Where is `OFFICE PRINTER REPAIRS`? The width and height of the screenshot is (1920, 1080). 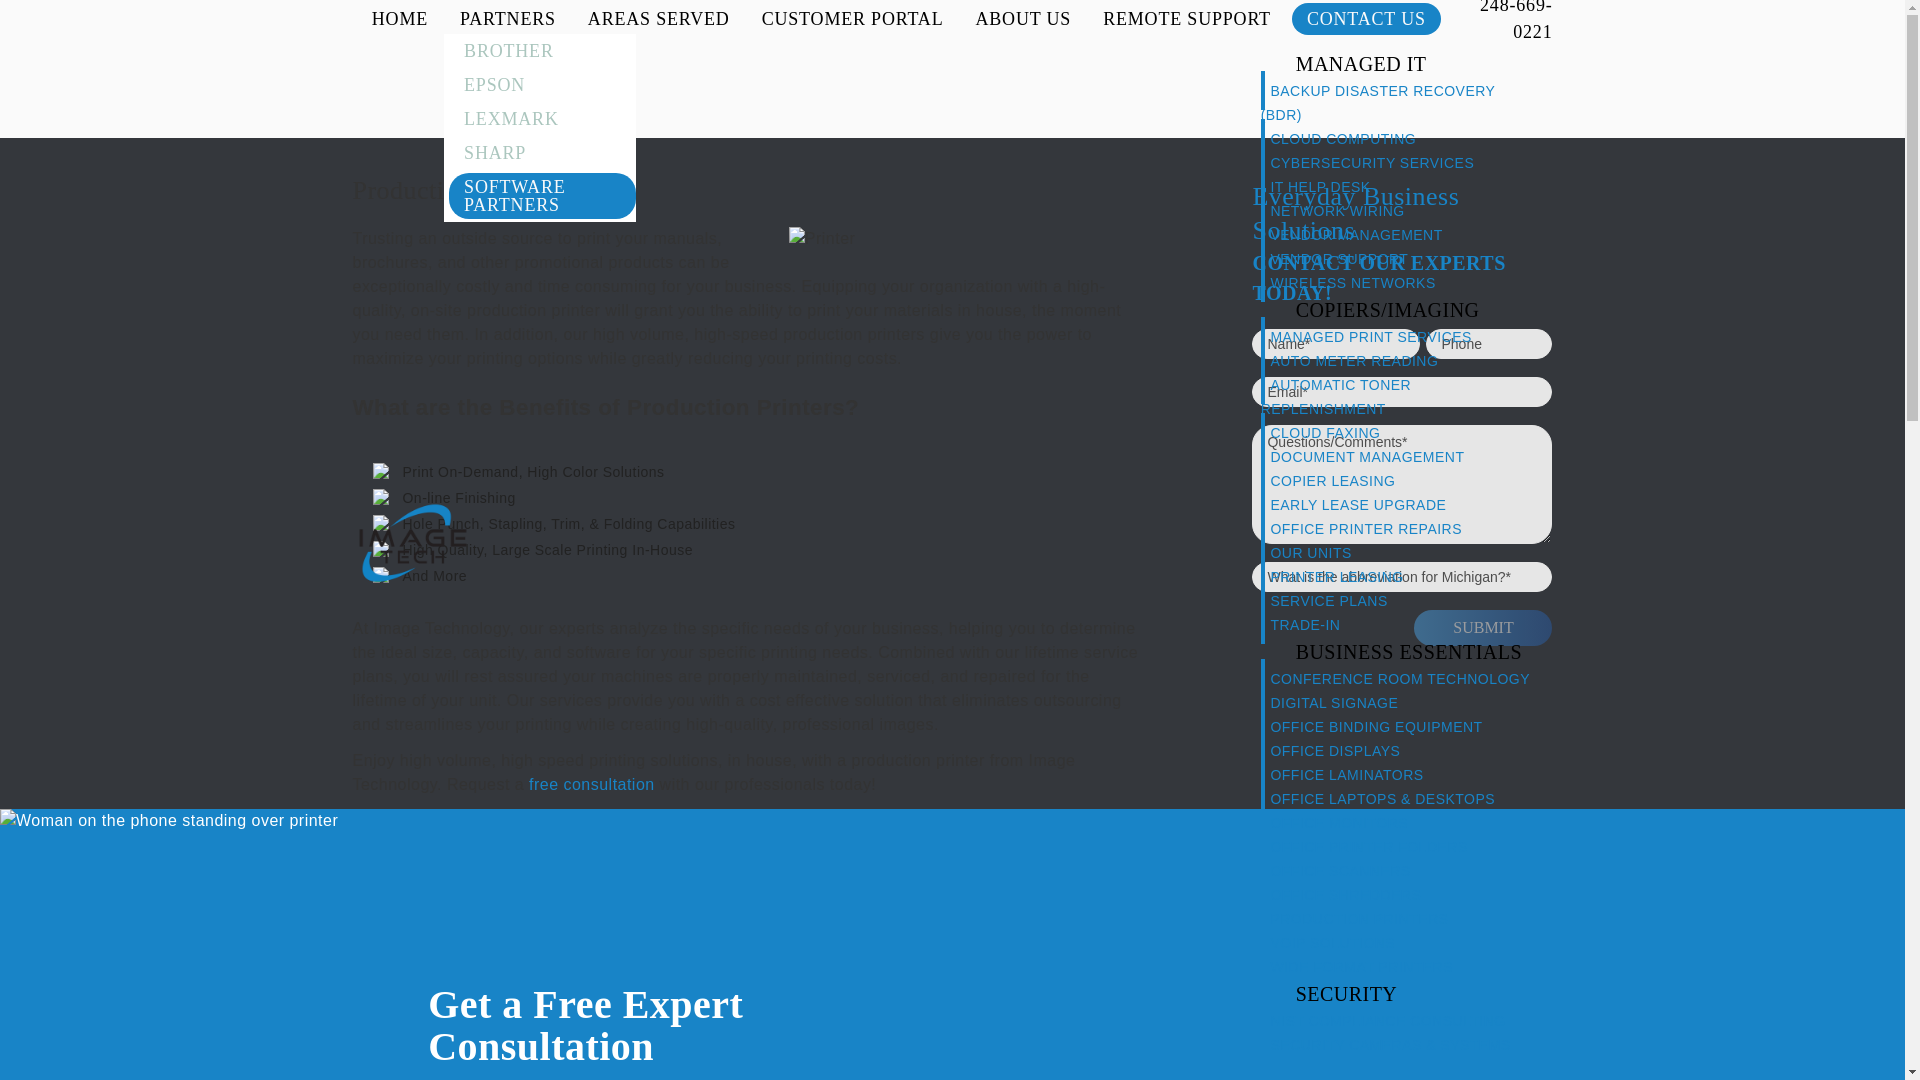 OFFICE PRINTER REPAIRS is located at coordinates (1370, 528).